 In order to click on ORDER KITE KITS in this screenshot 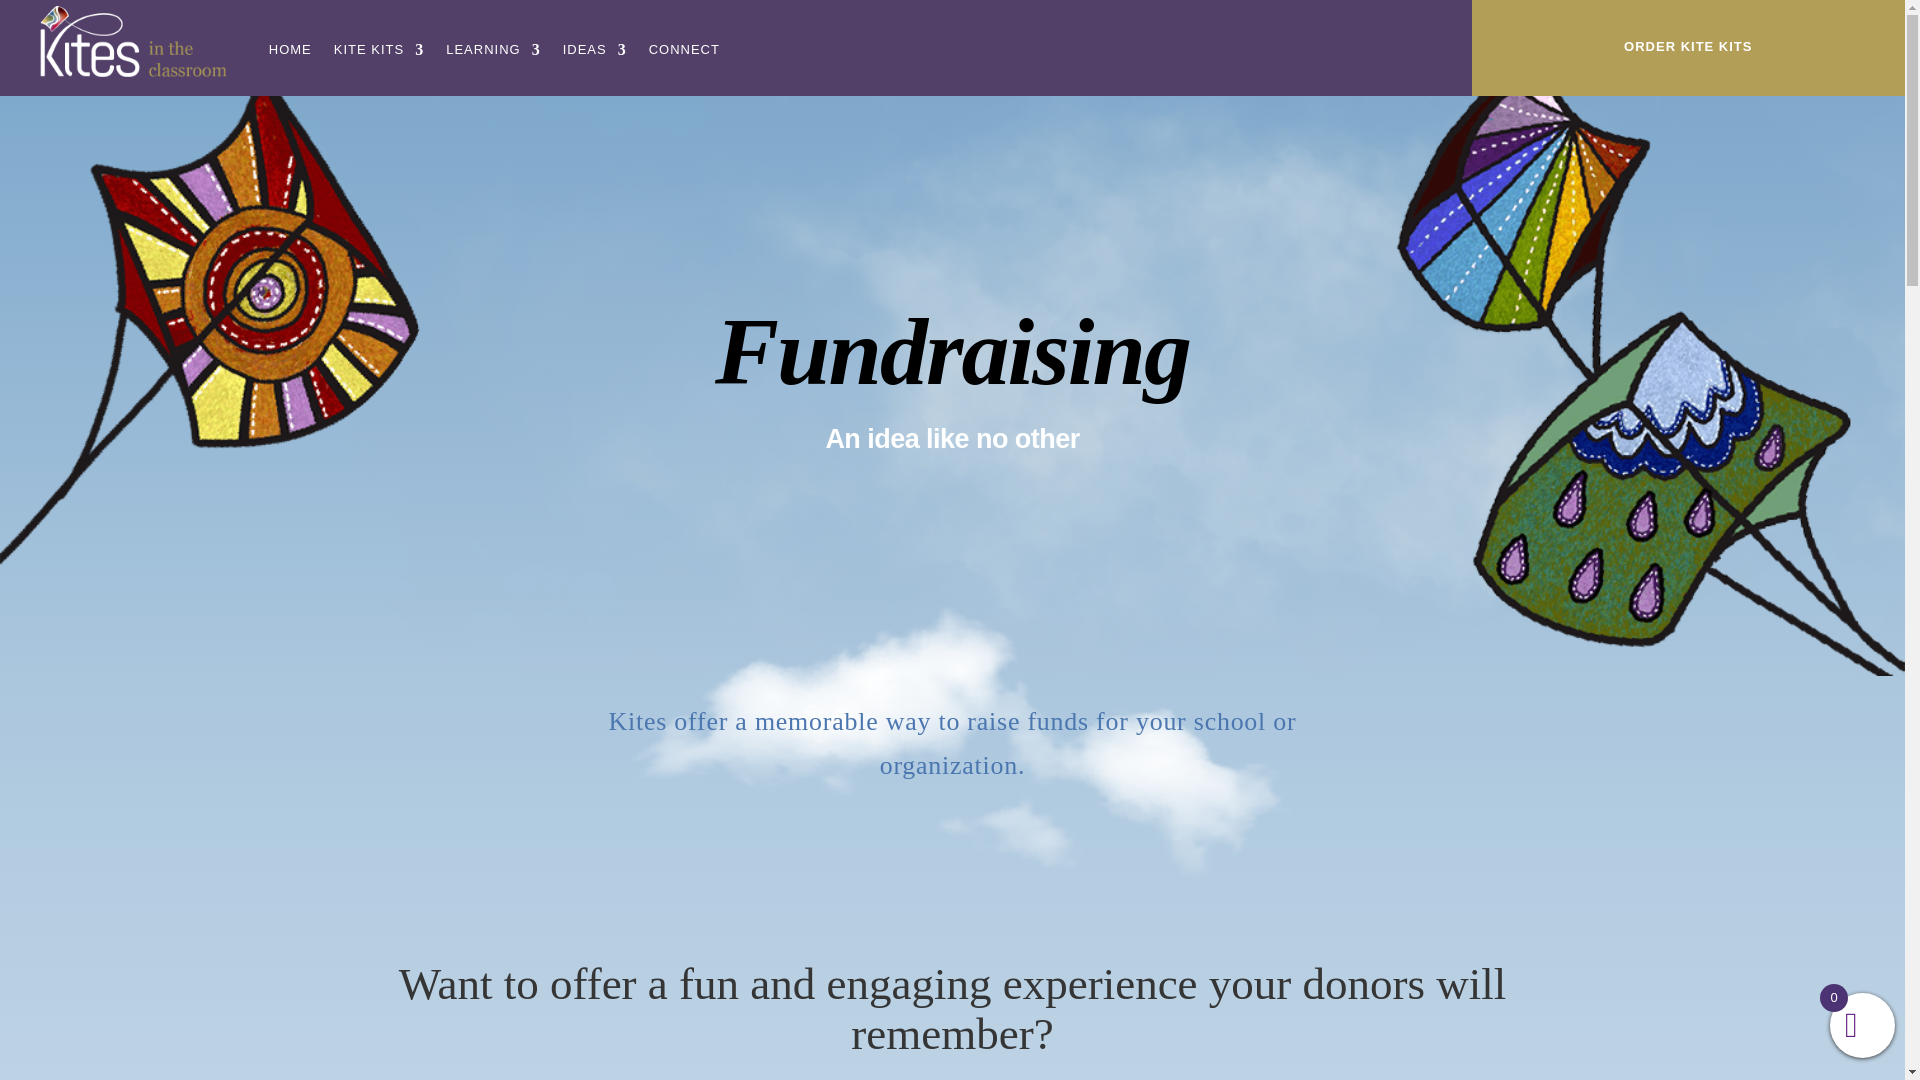, I will do `click(1688, 46)`.